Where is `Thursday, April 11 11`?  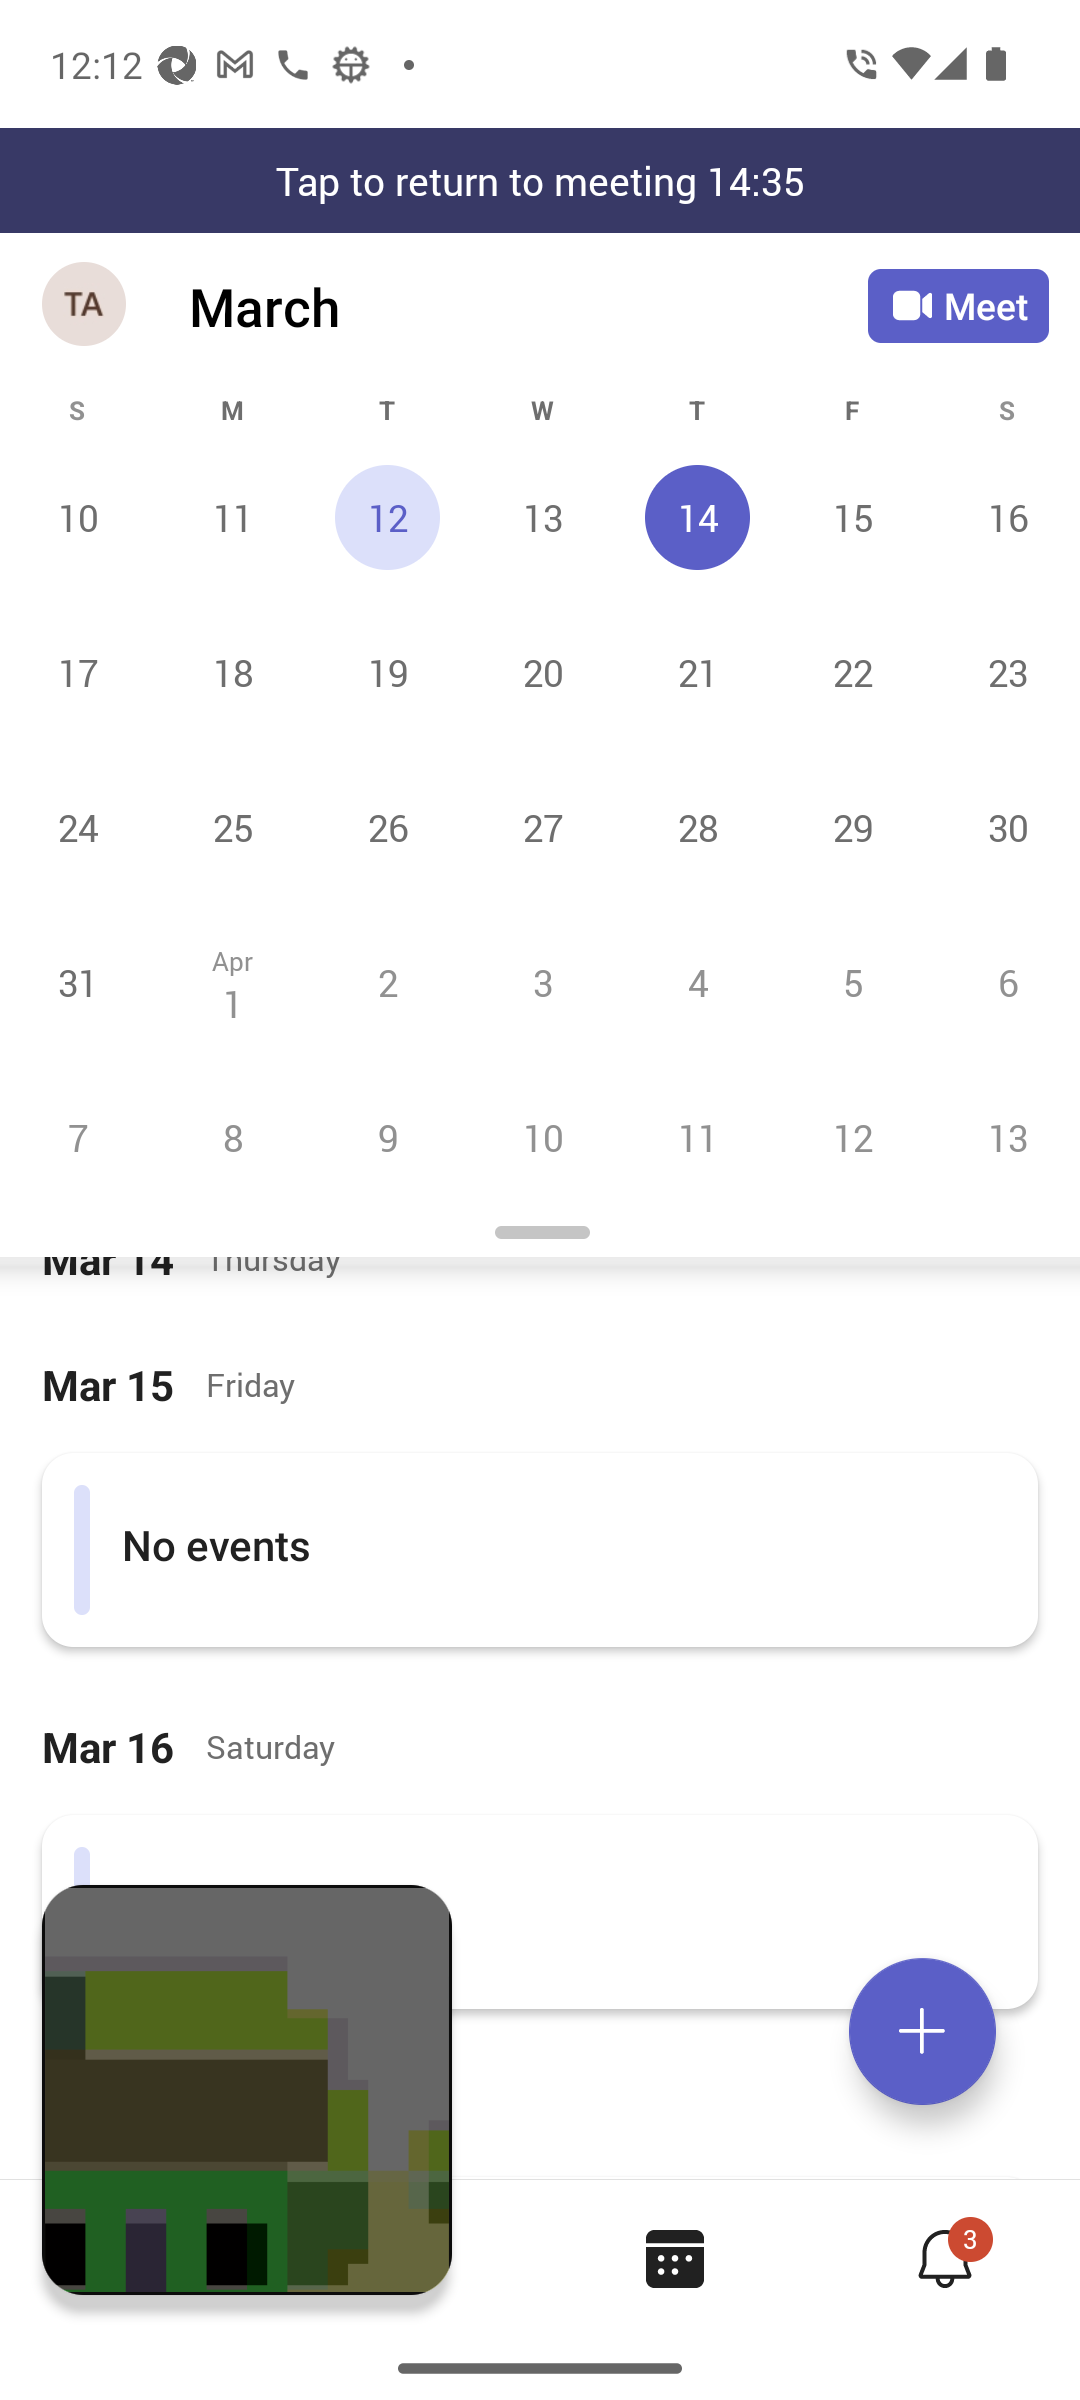 Thursday, April 11 11 is located at coordinates (697, 1137).